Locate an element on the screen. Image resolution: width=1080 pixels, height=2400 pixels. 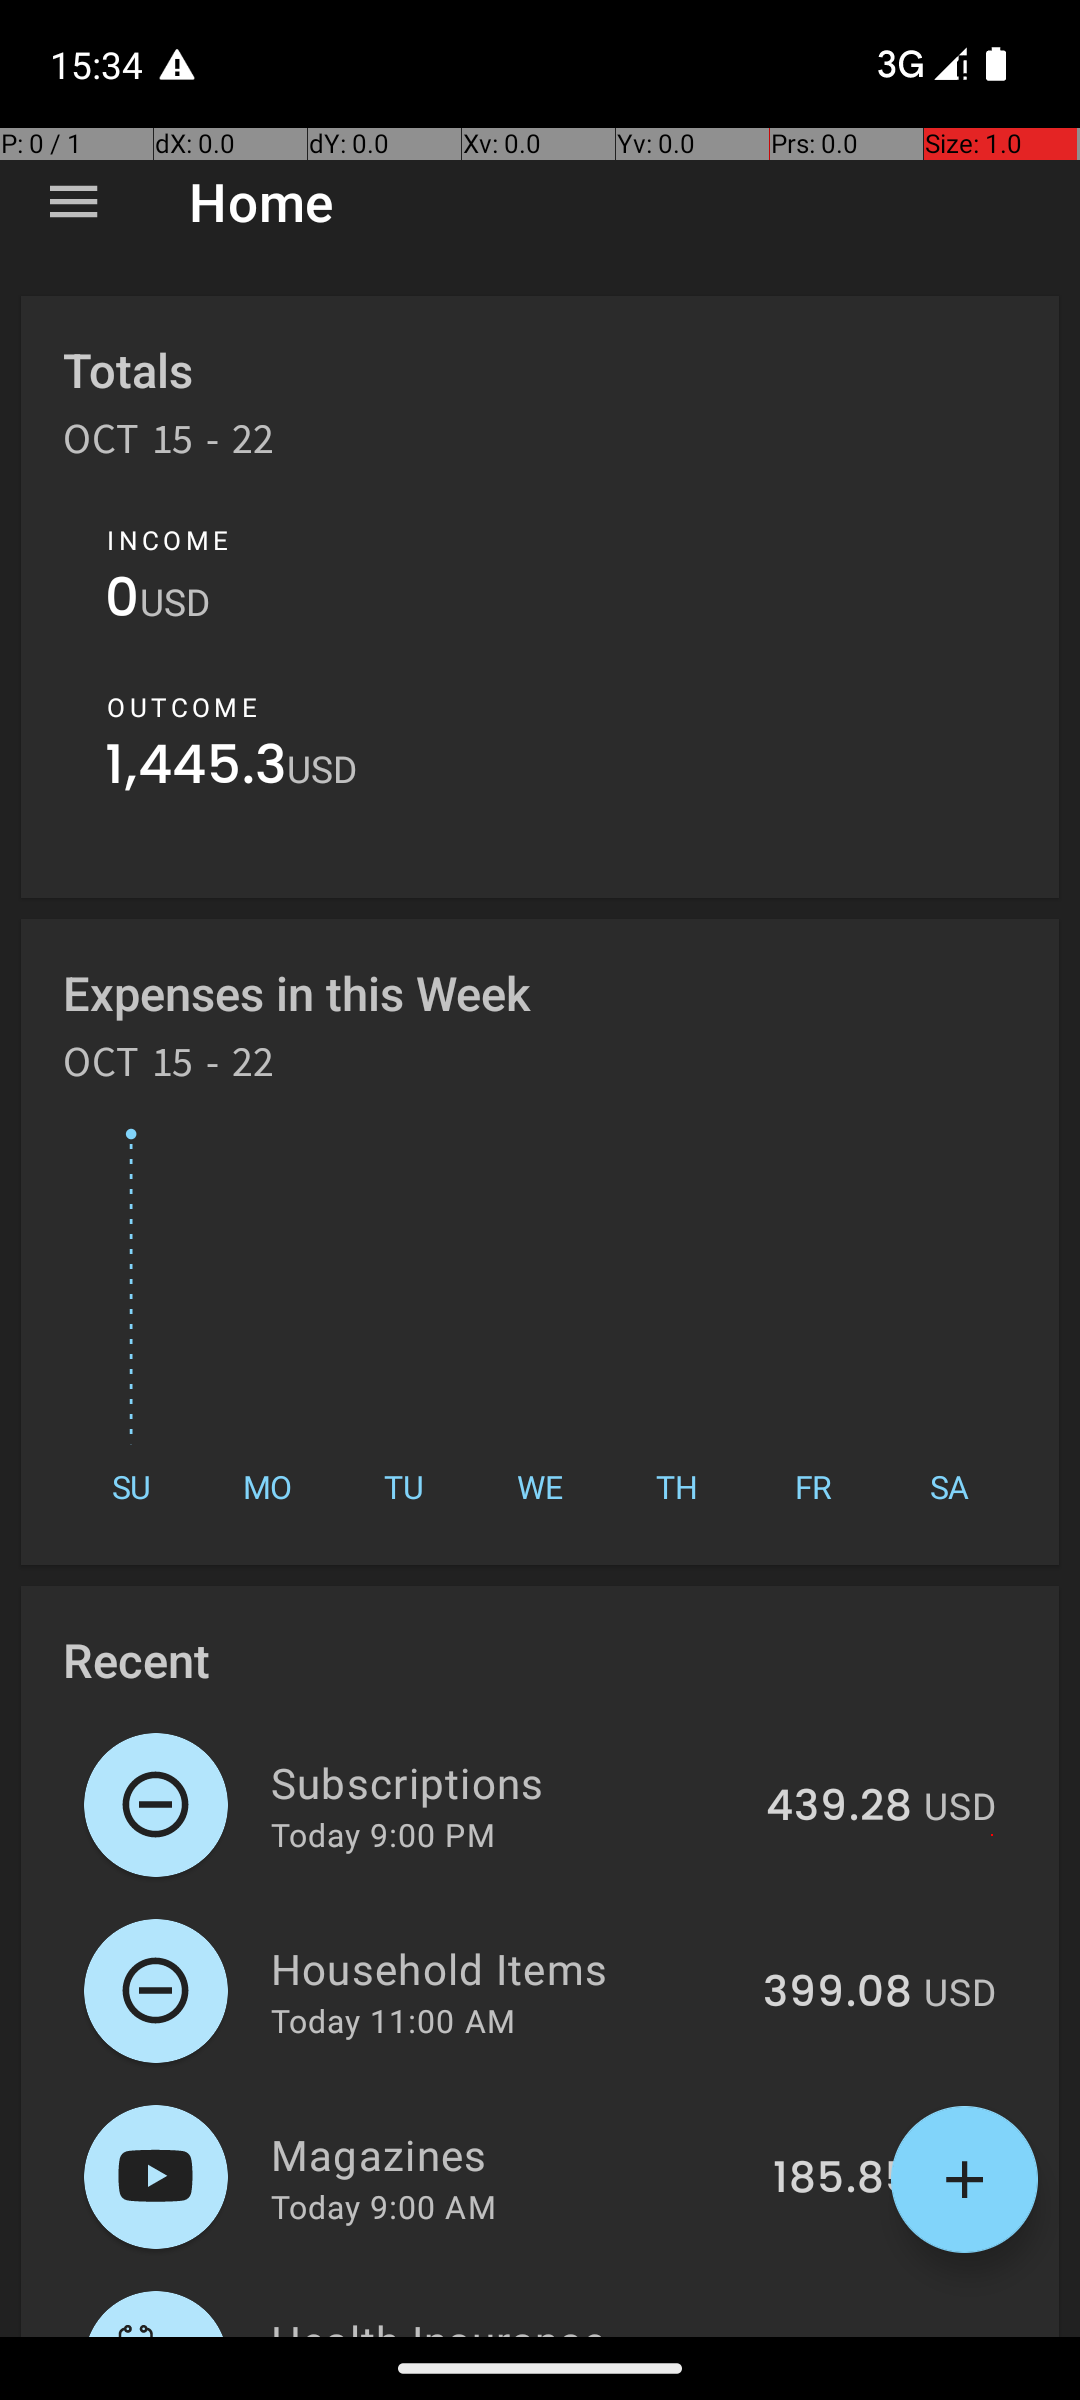
Today 11:00 AM is located at coordinates (393, 2020).